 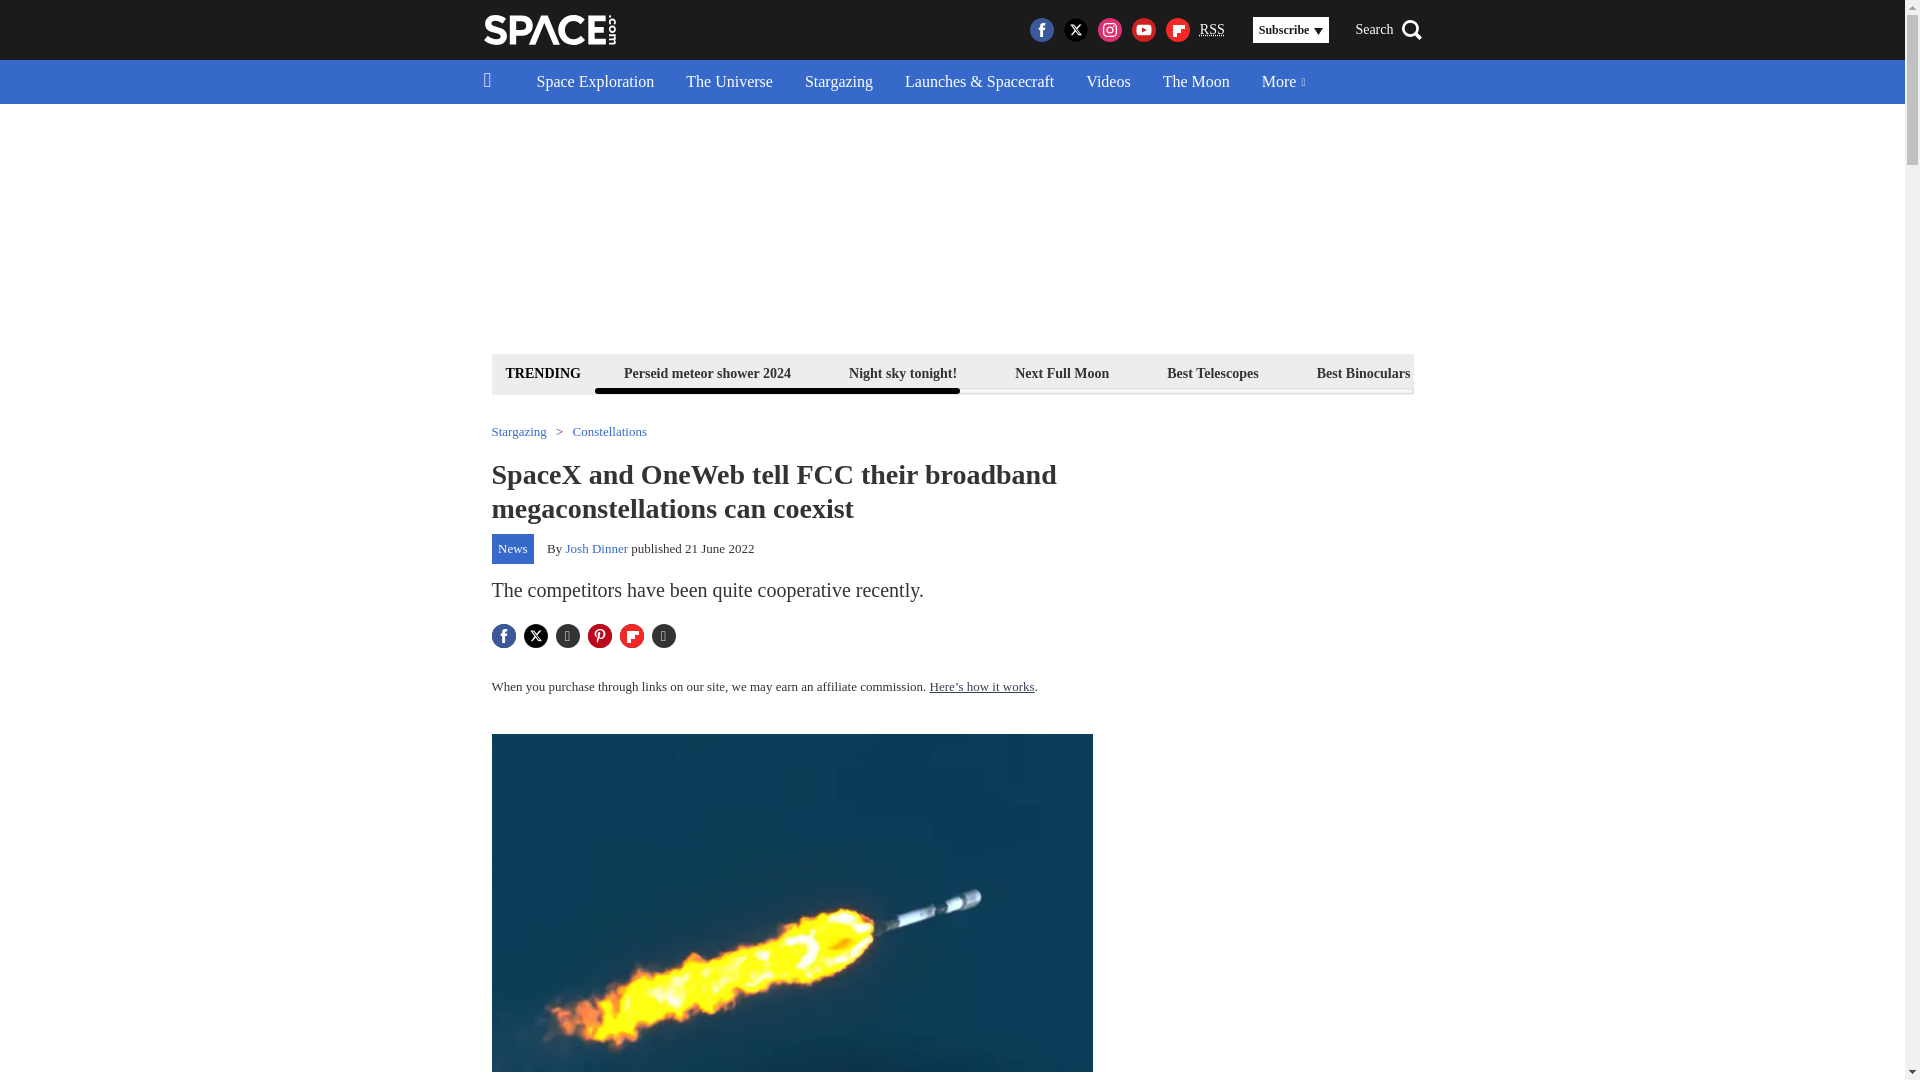 I want to click on Space Exploration, so click(x=595, y=82).